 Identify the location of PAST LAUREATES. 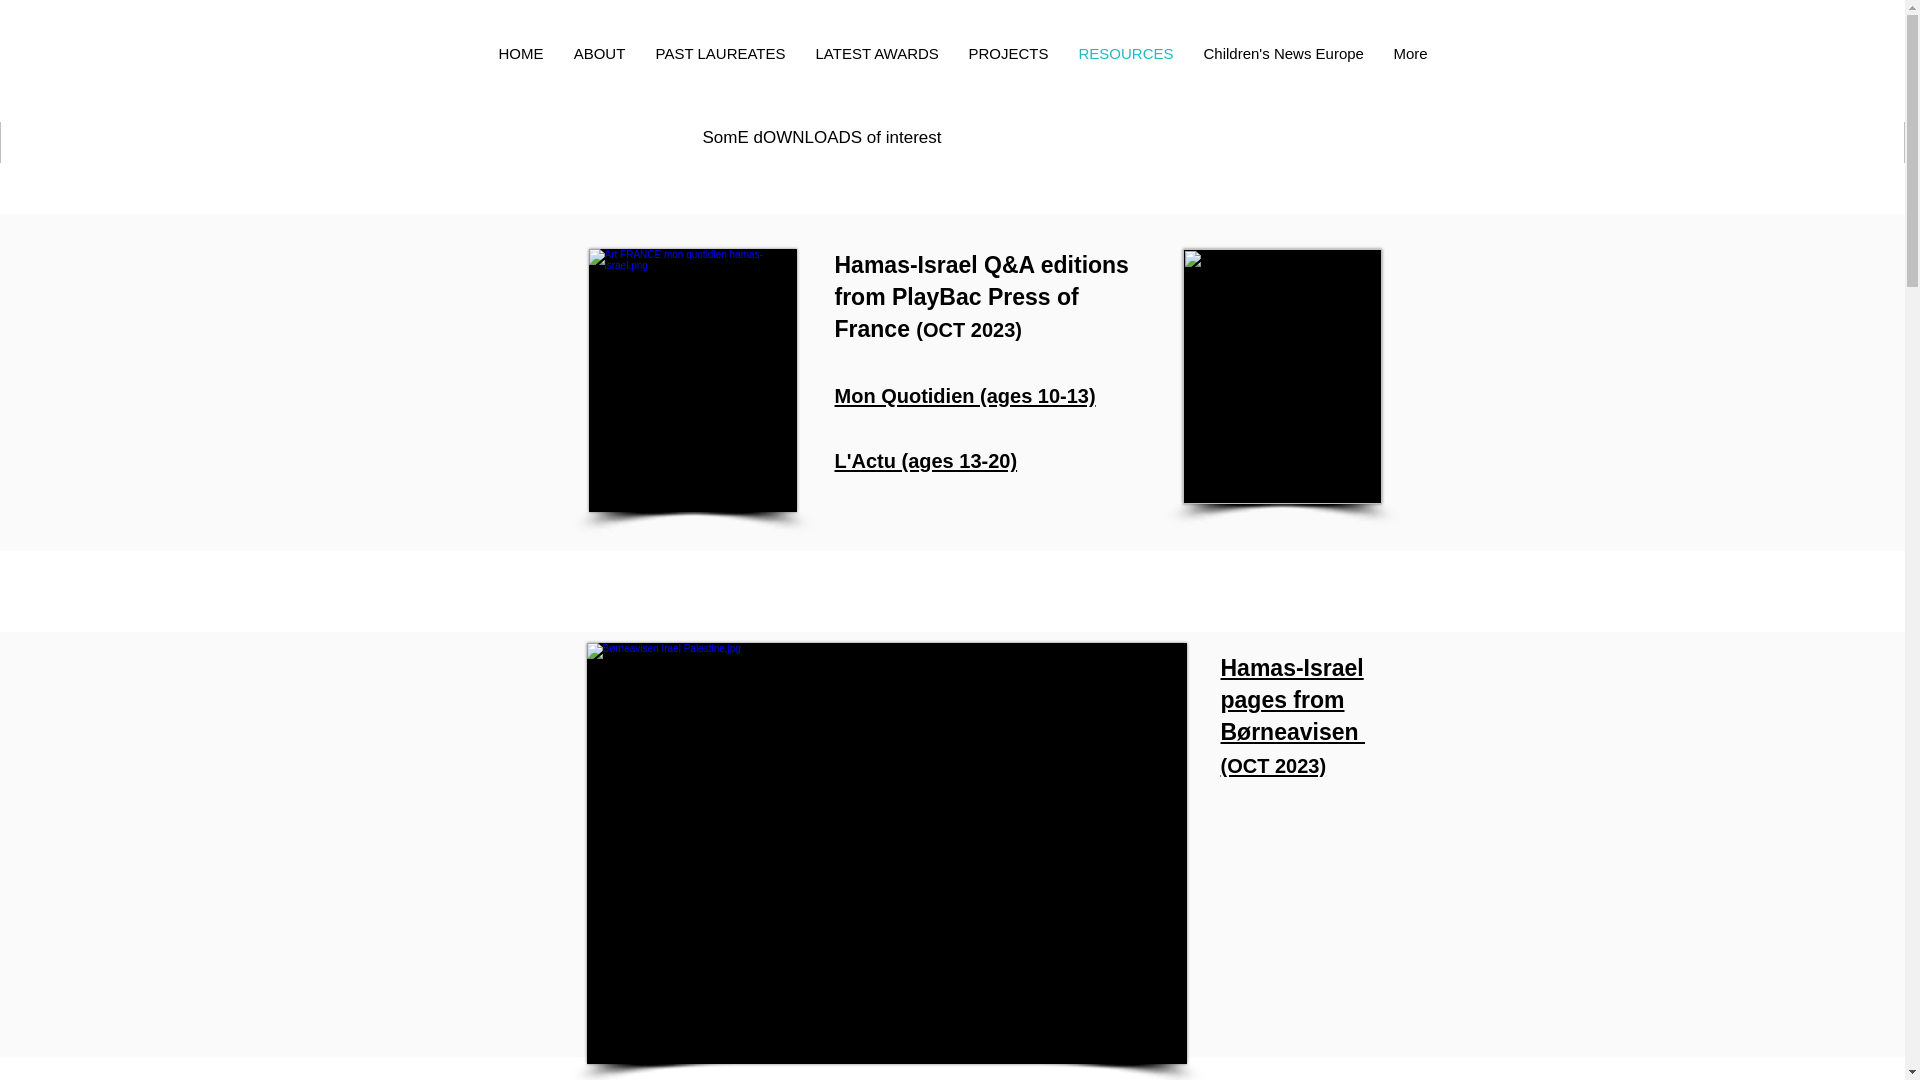
(720, 54).